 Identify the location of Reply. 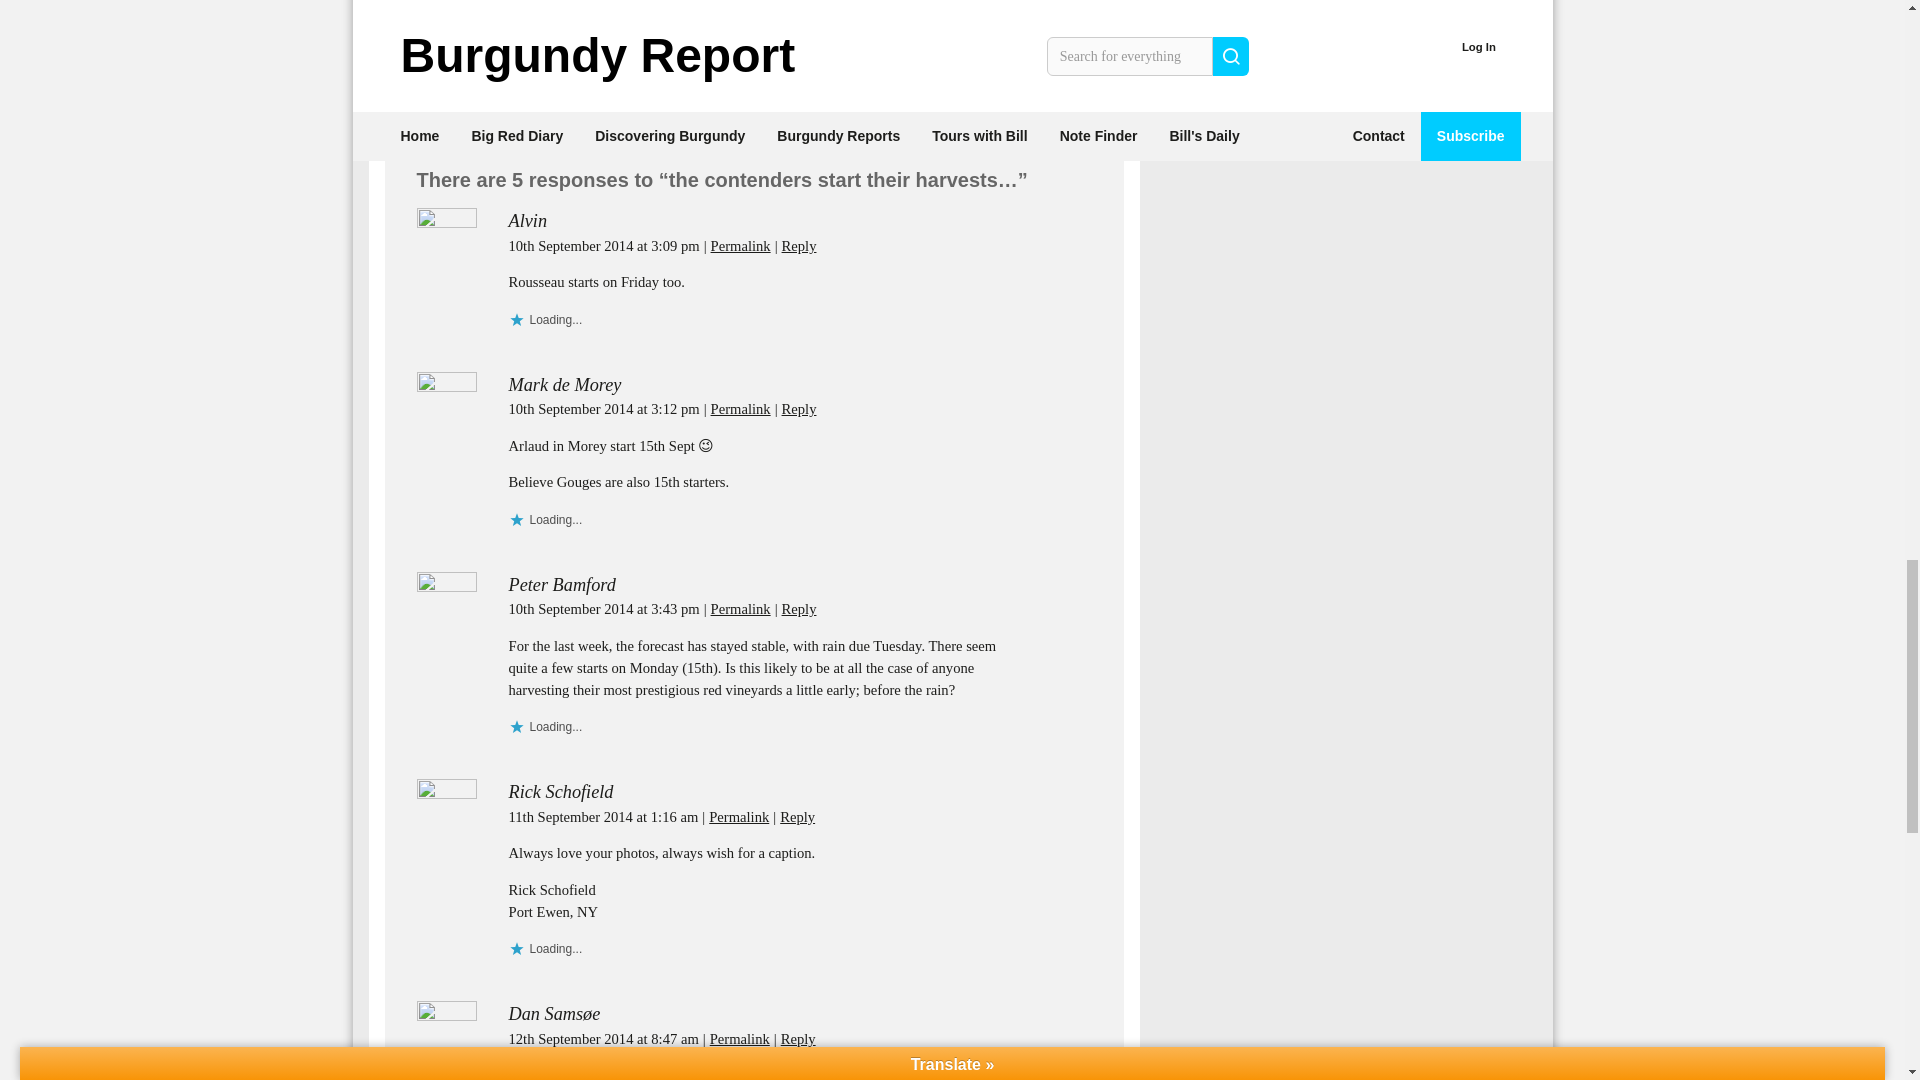
(799, 608).